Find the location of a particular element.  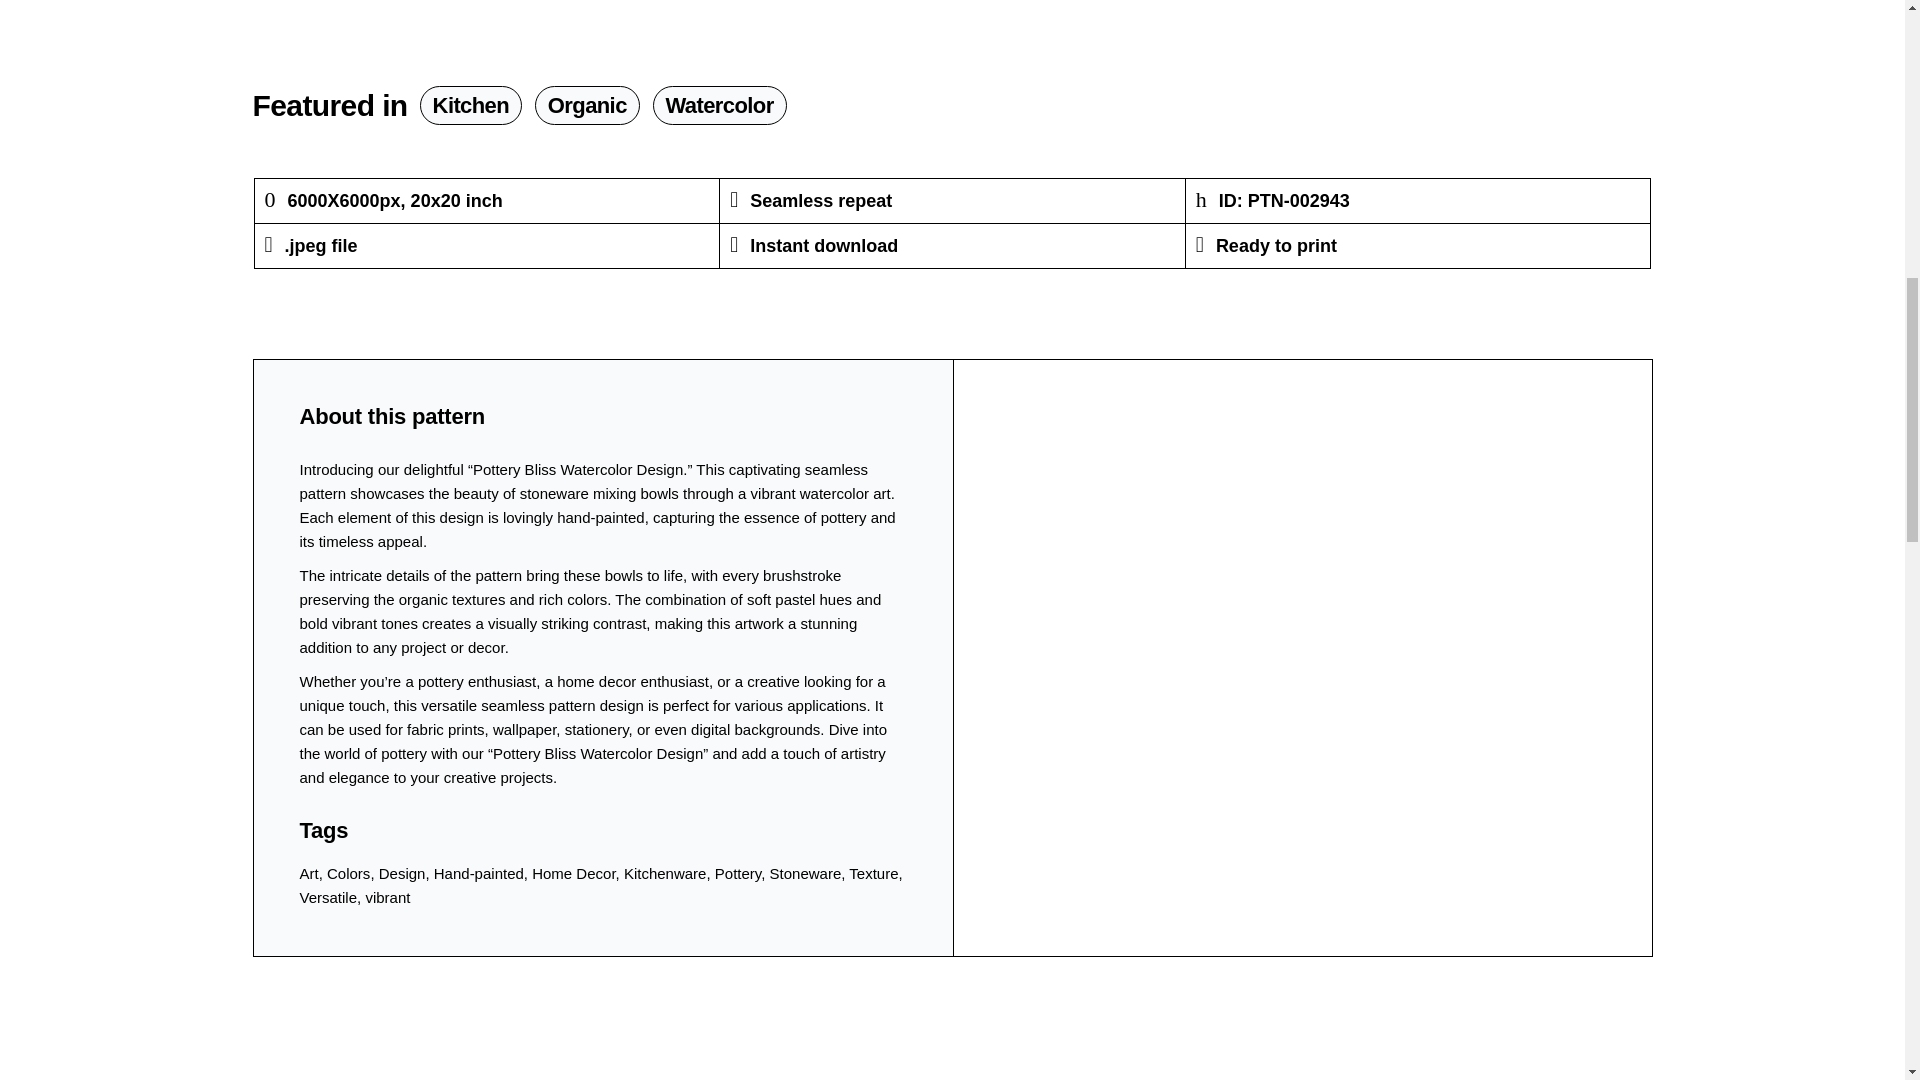

Art is located at coordinates (308, 874).